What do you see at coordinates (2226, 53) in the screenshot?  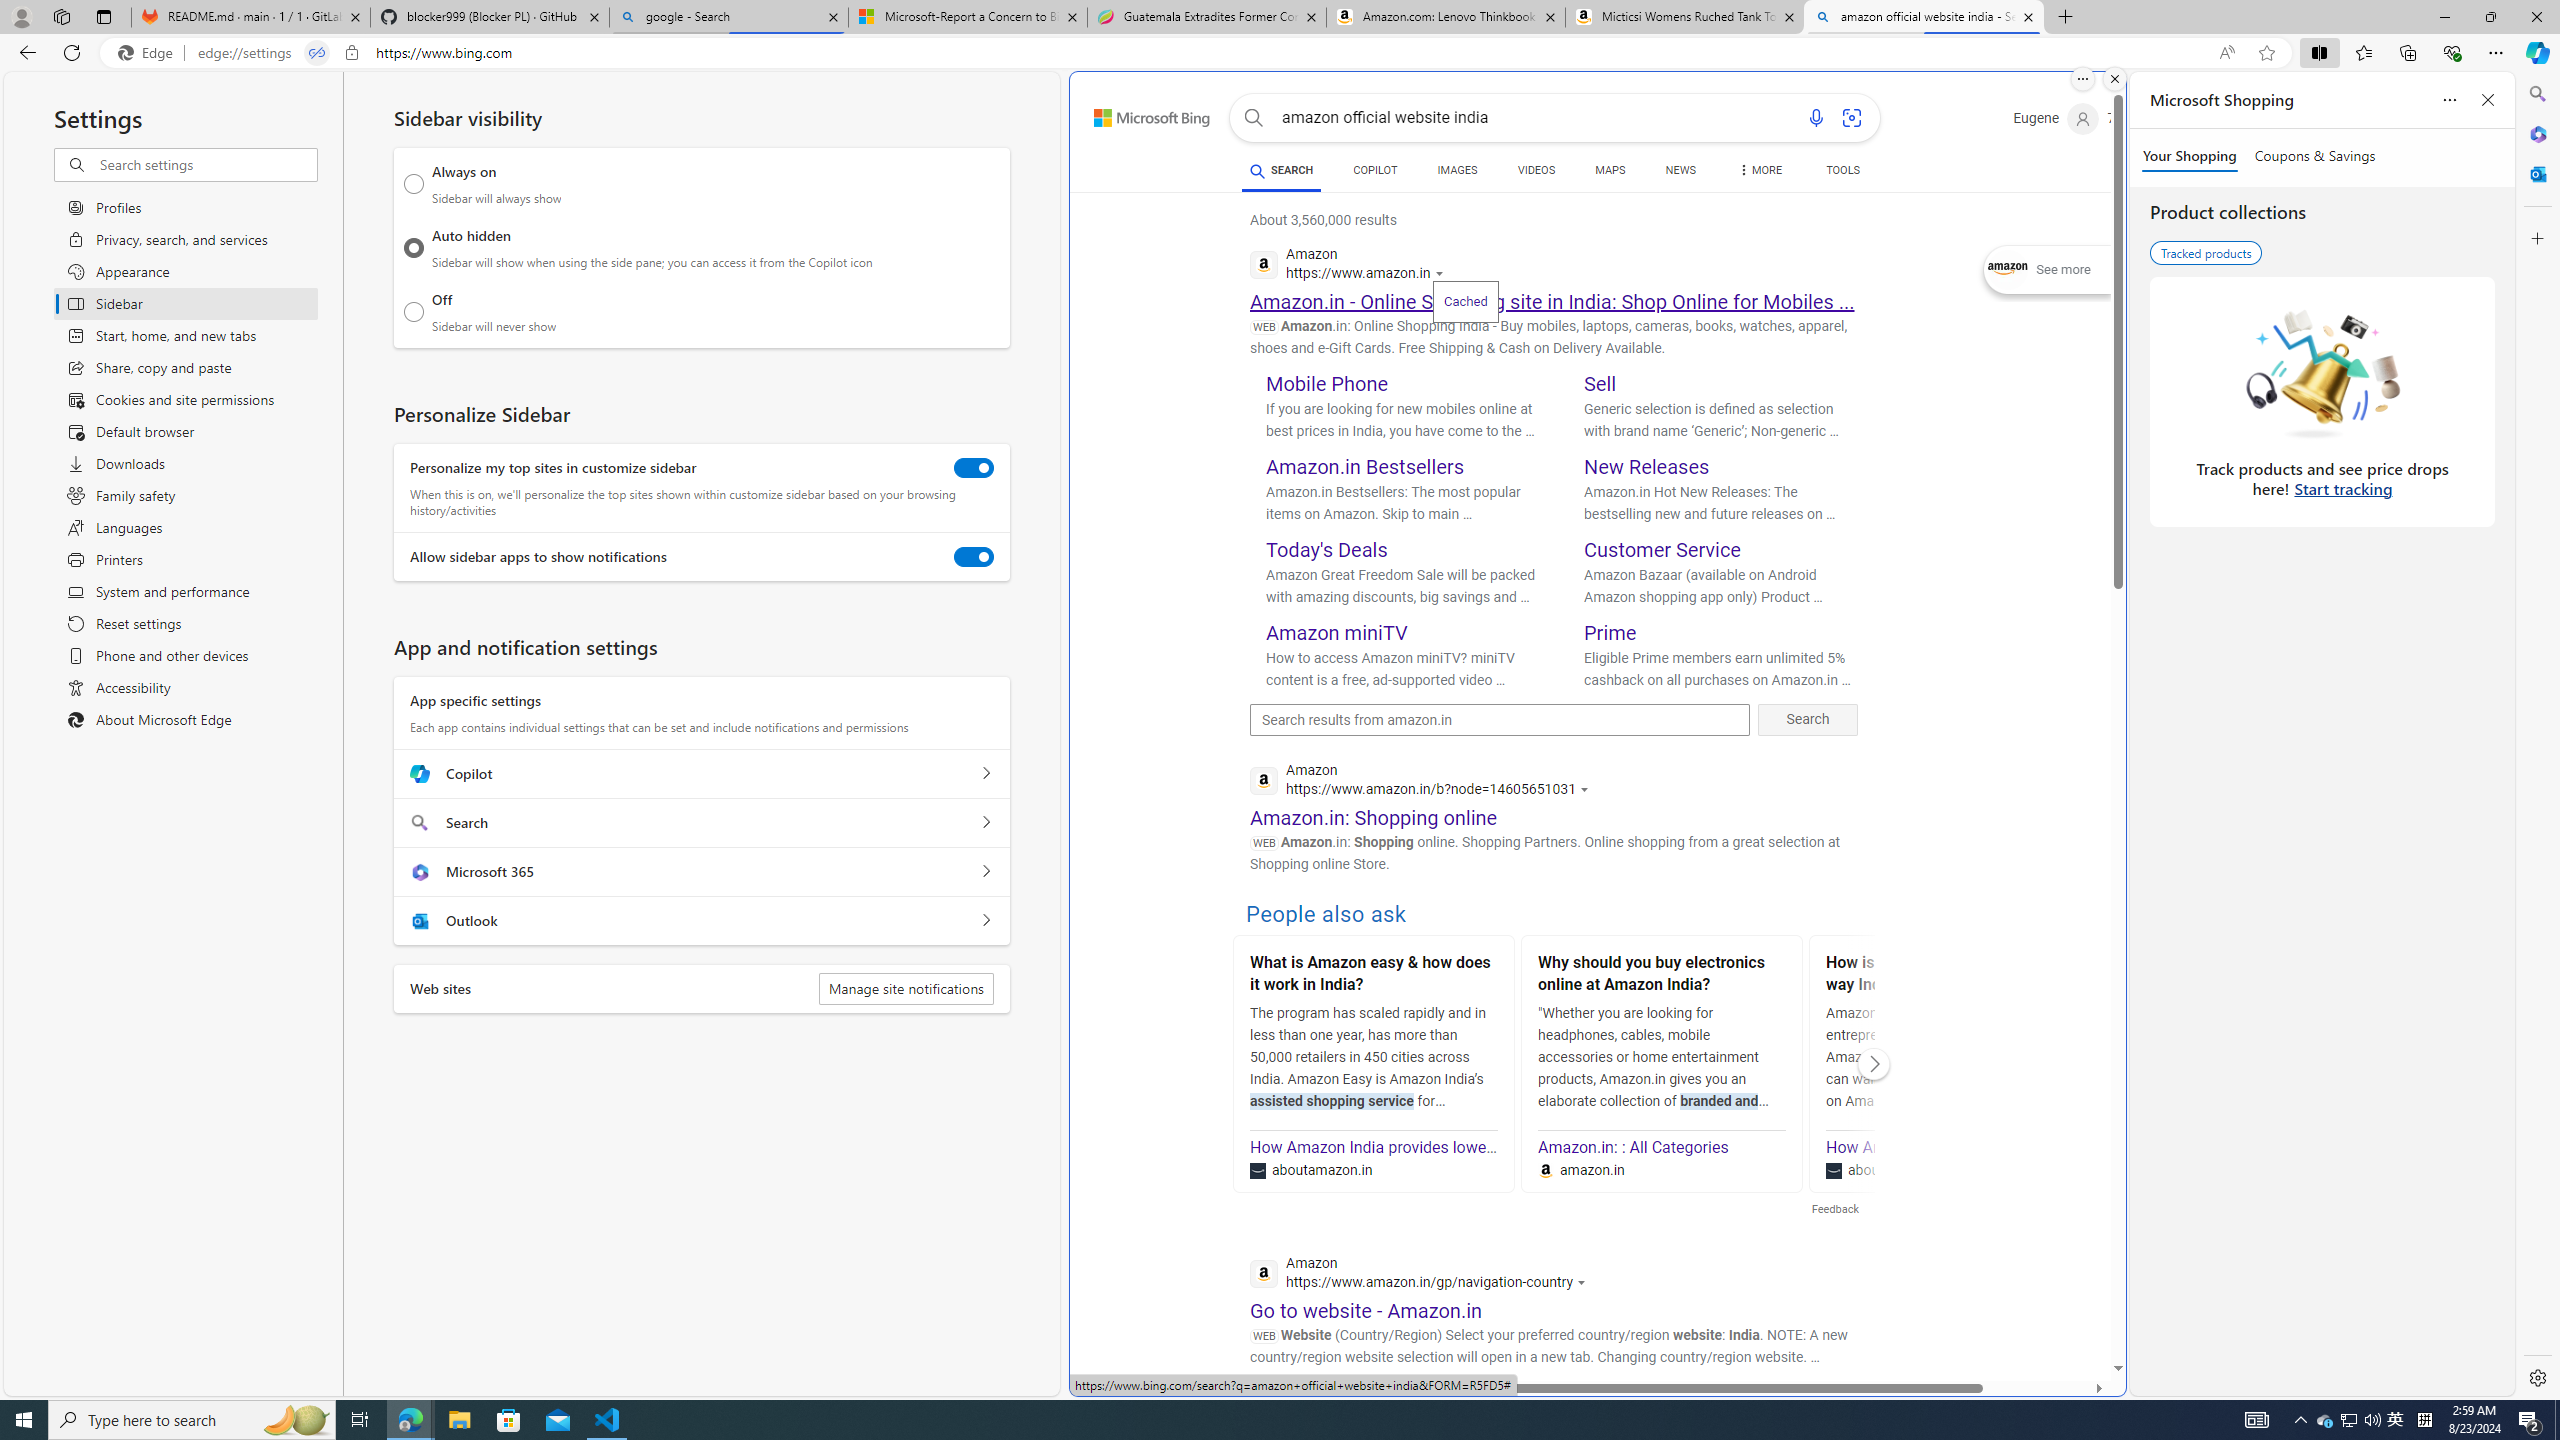 I see `Read aloud this page (Ctrl+Shift+U)` at bounding box center [2226, 53].